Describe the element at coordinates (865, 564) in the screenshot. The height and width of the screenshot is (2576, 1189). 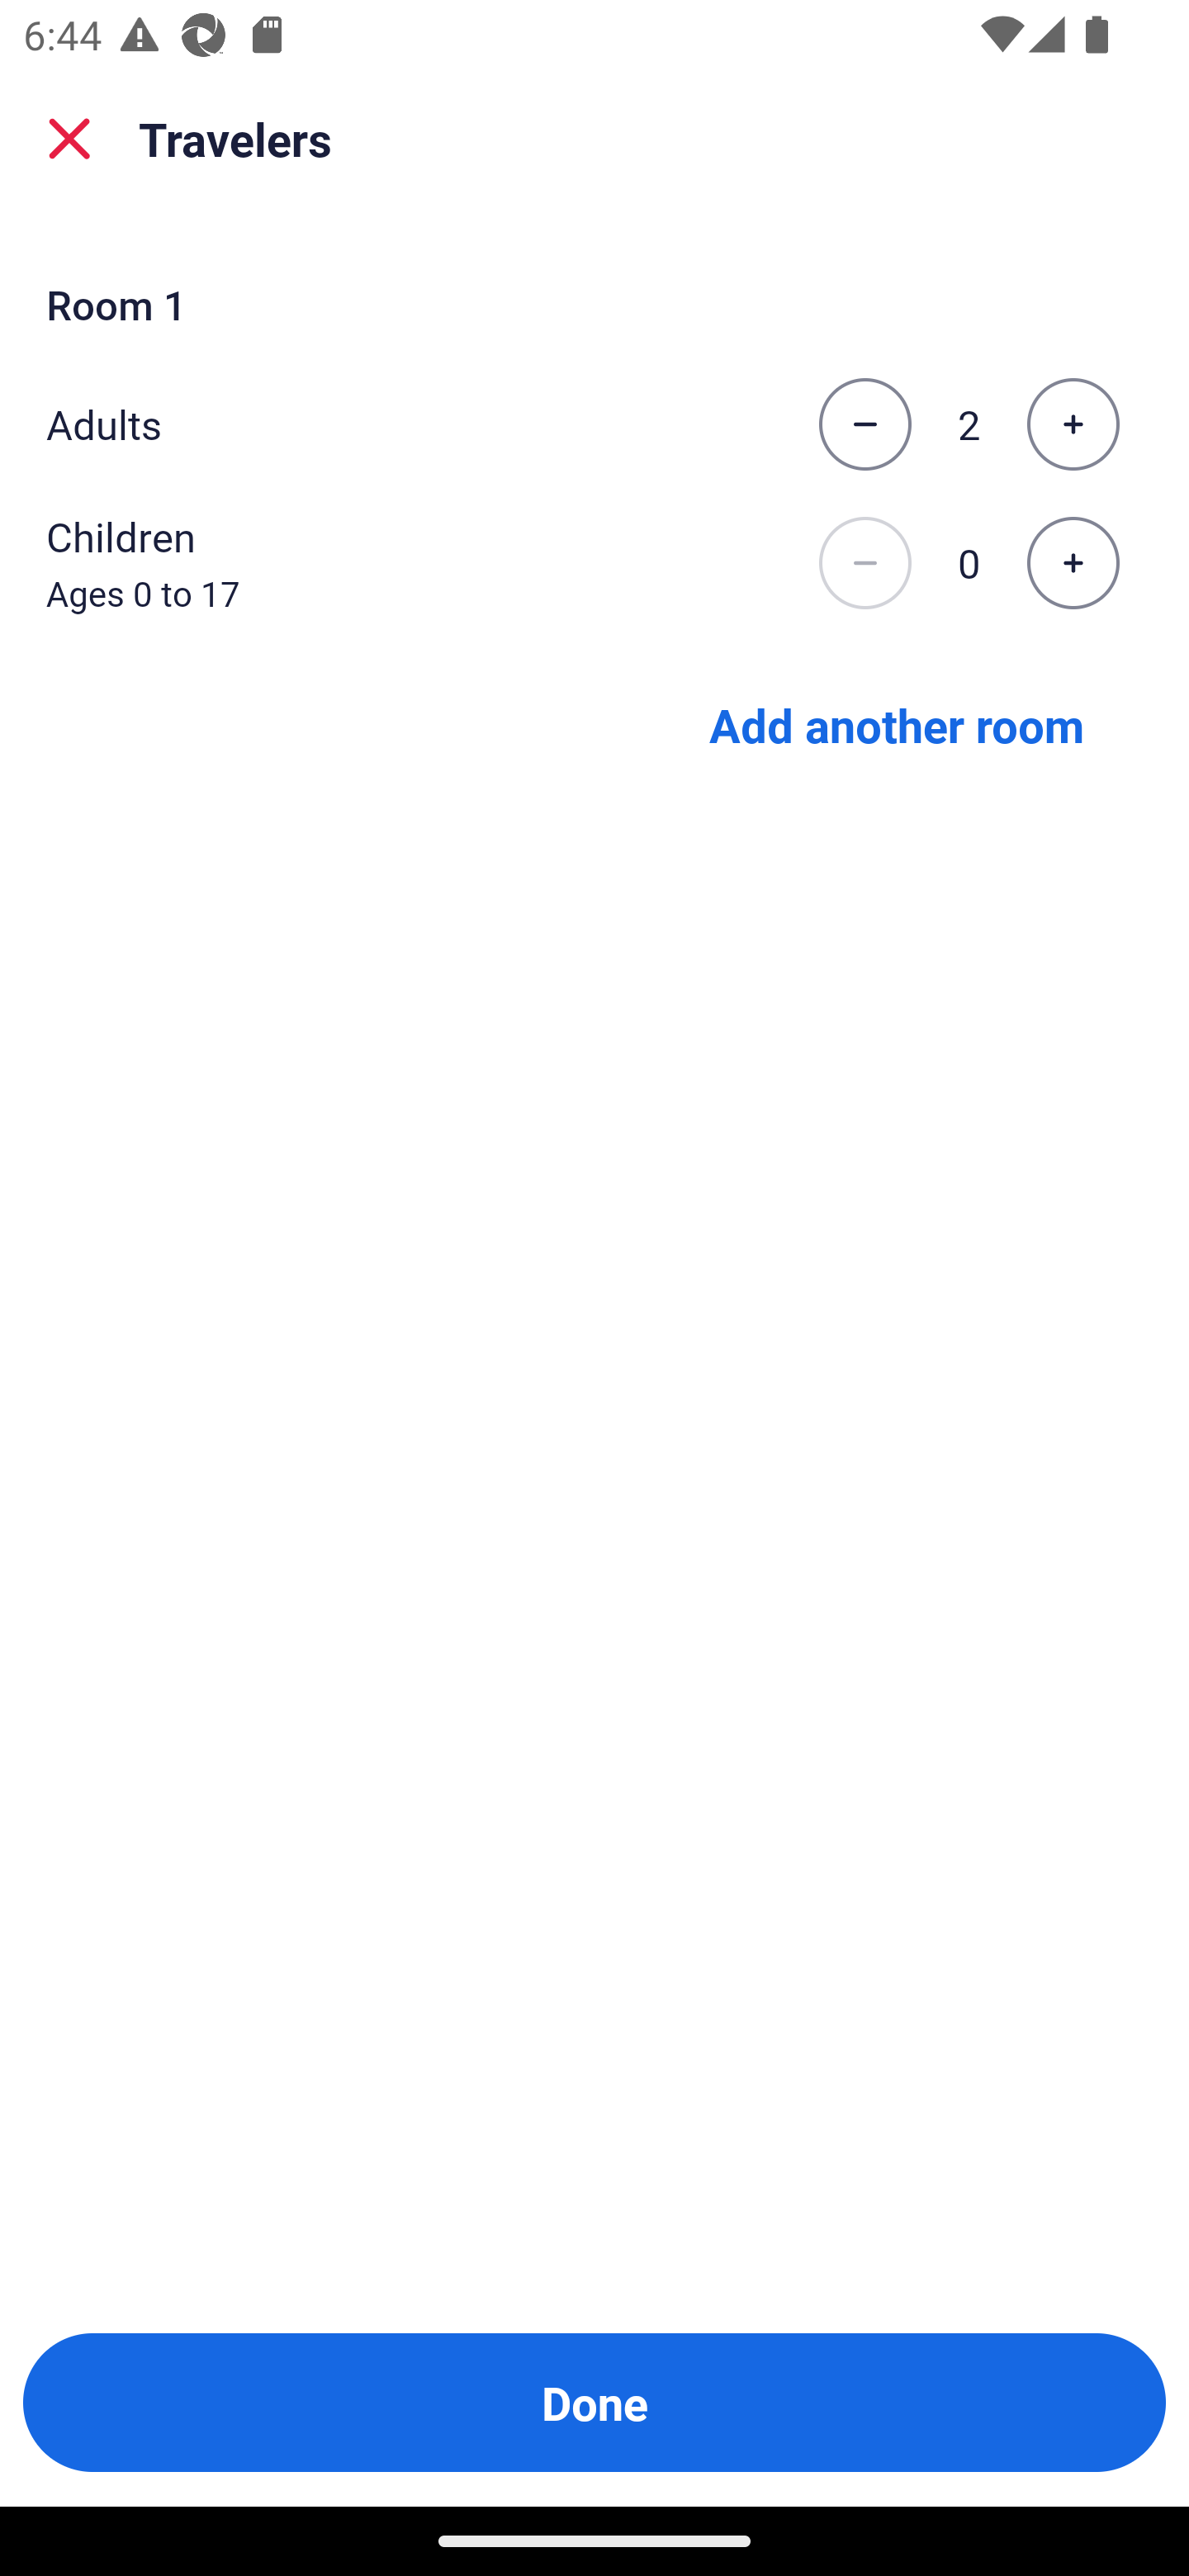
I see `Decrease the number of children` at that location.